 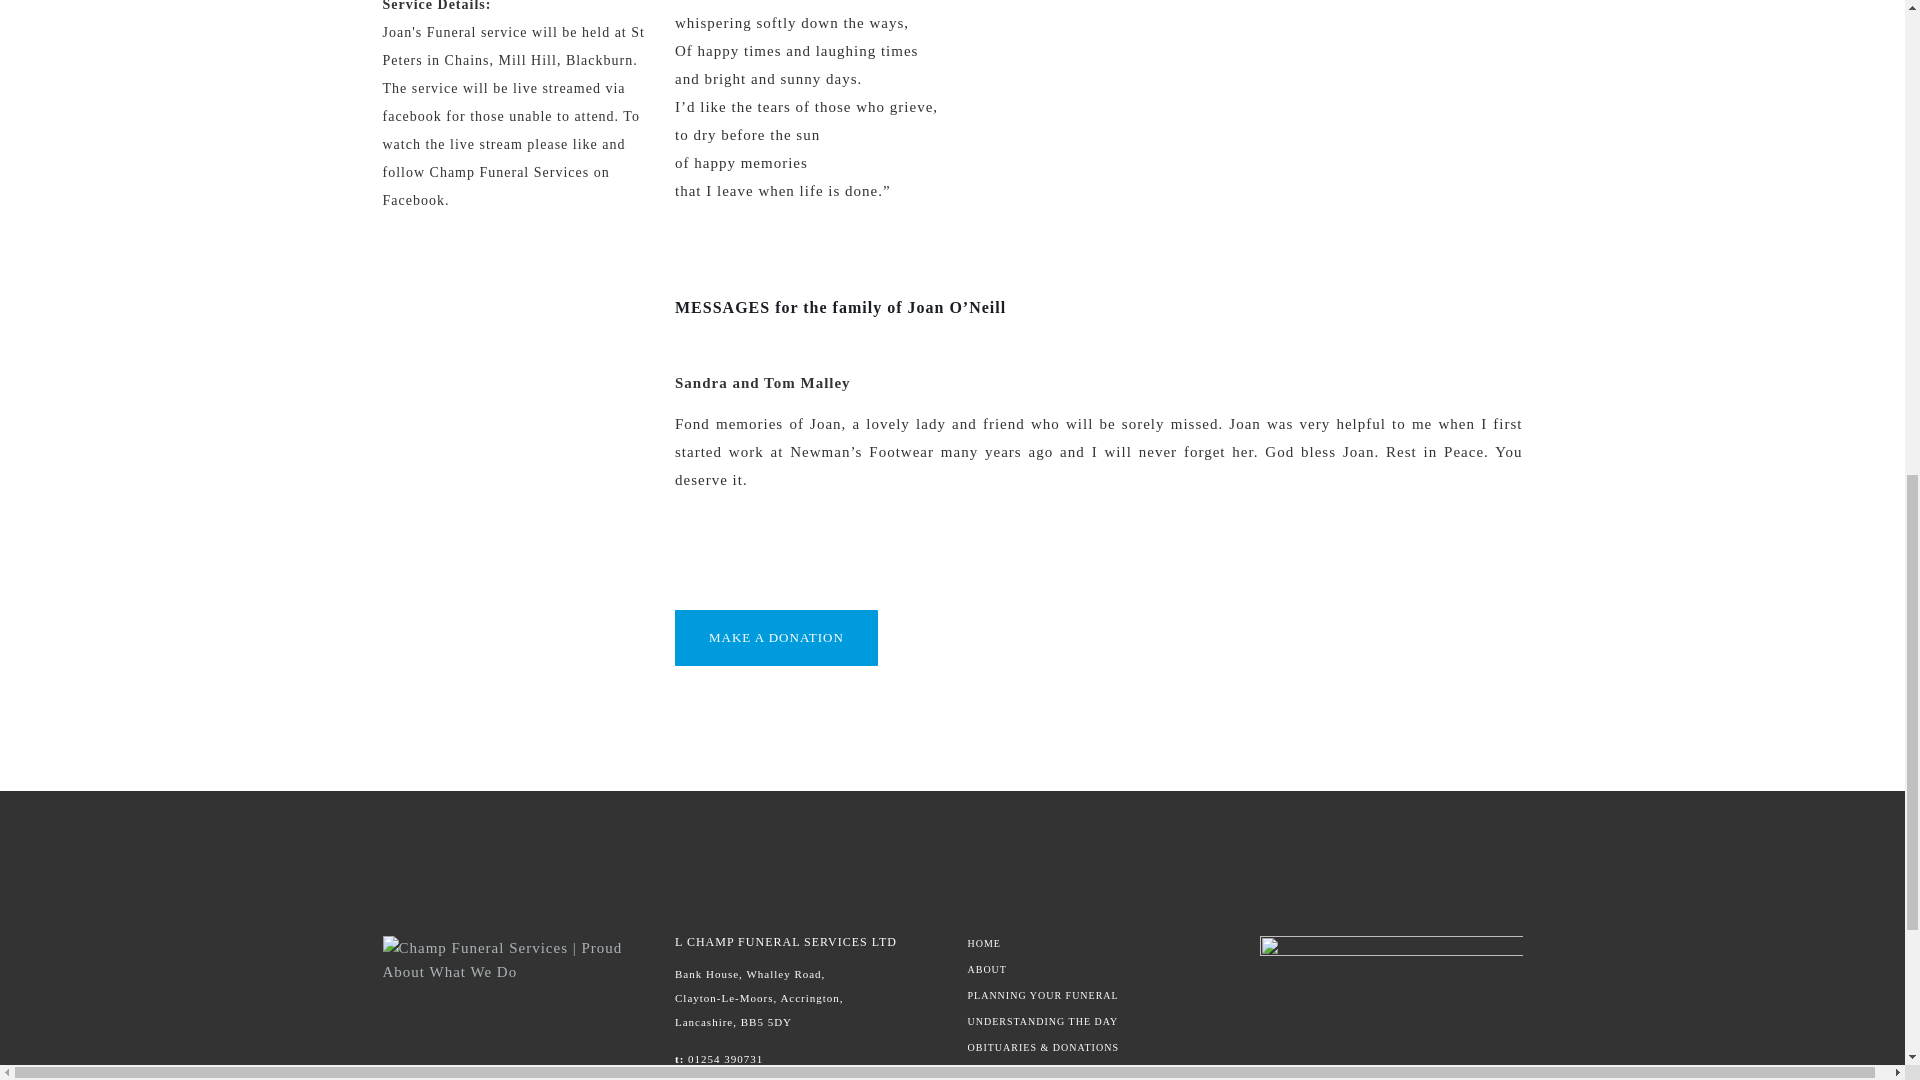 What do you see at coordinates (1098, 1072) in the screenshot?
I see `JOIN OUR GRIEF GROUP` at bounding box center [1098, 1072].